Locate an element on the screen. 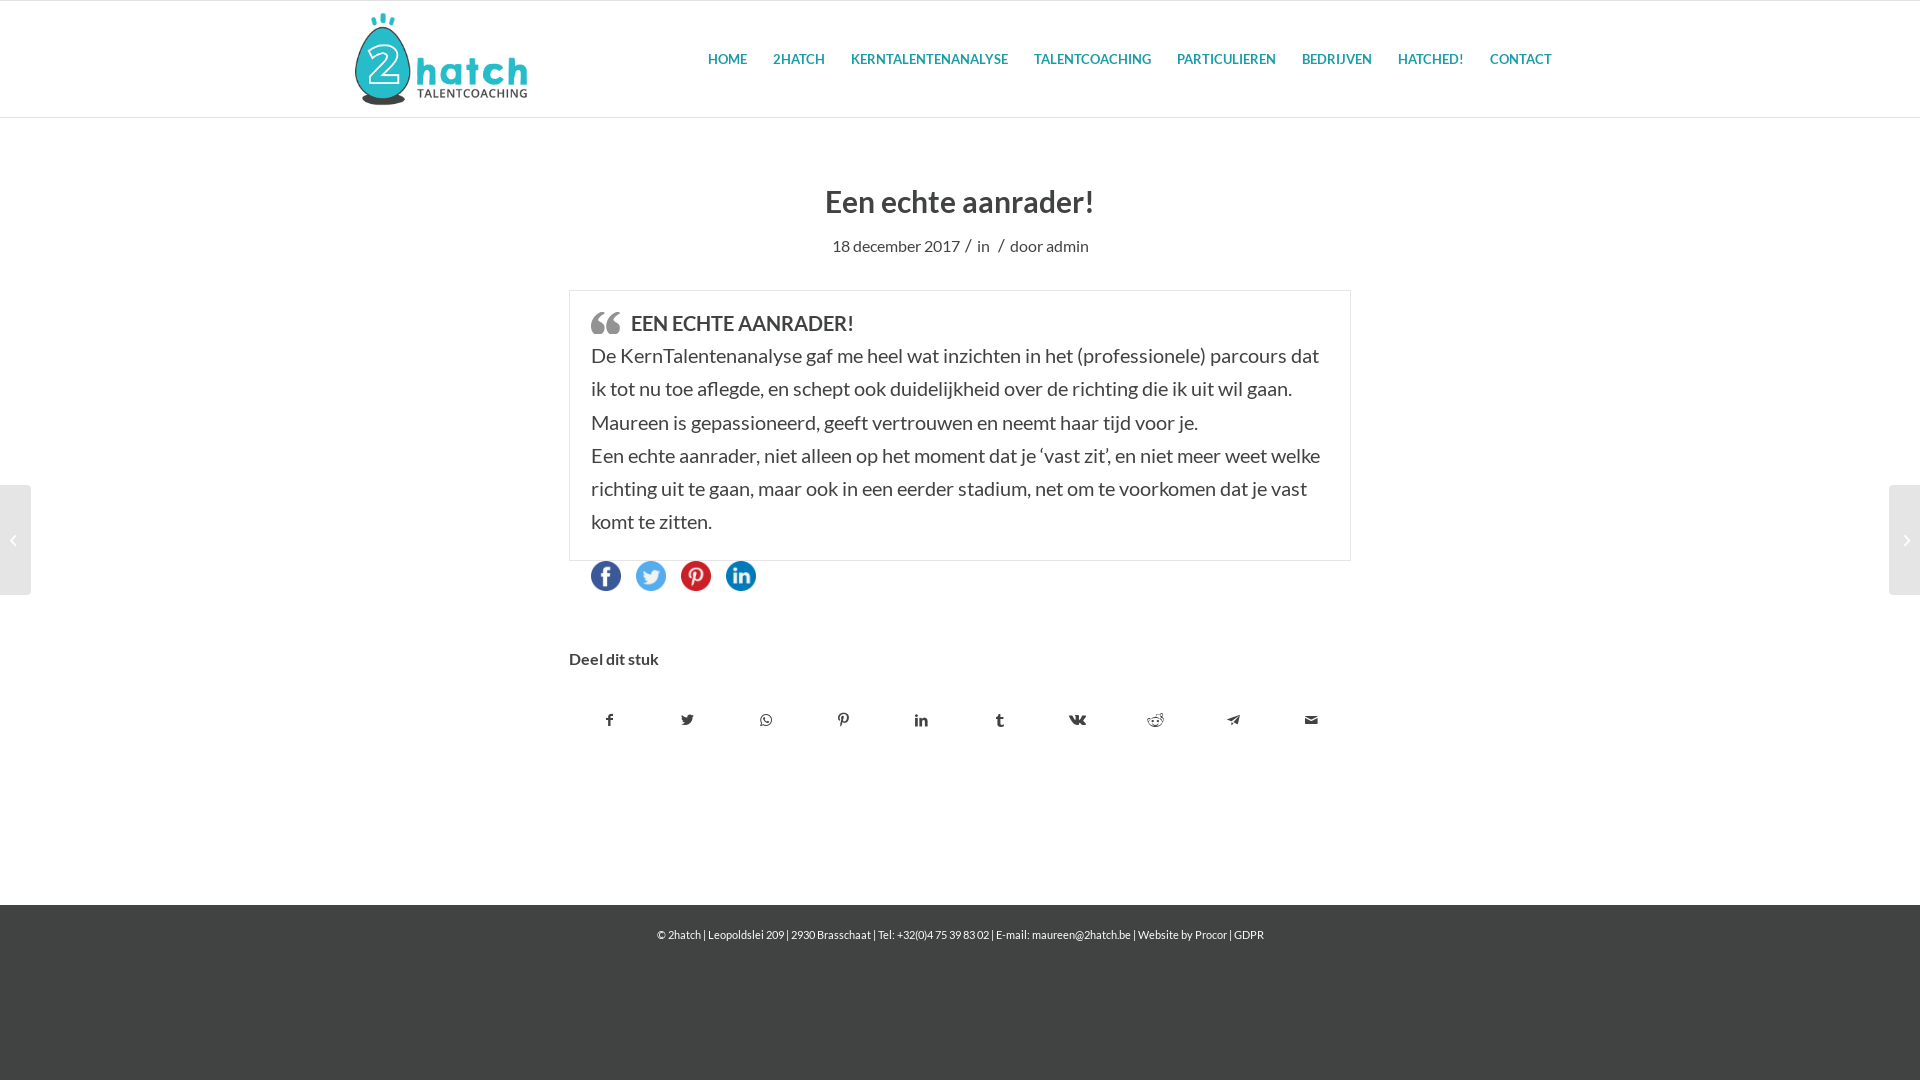  PARTICULIEREN is located at coordinates (1226, 59).